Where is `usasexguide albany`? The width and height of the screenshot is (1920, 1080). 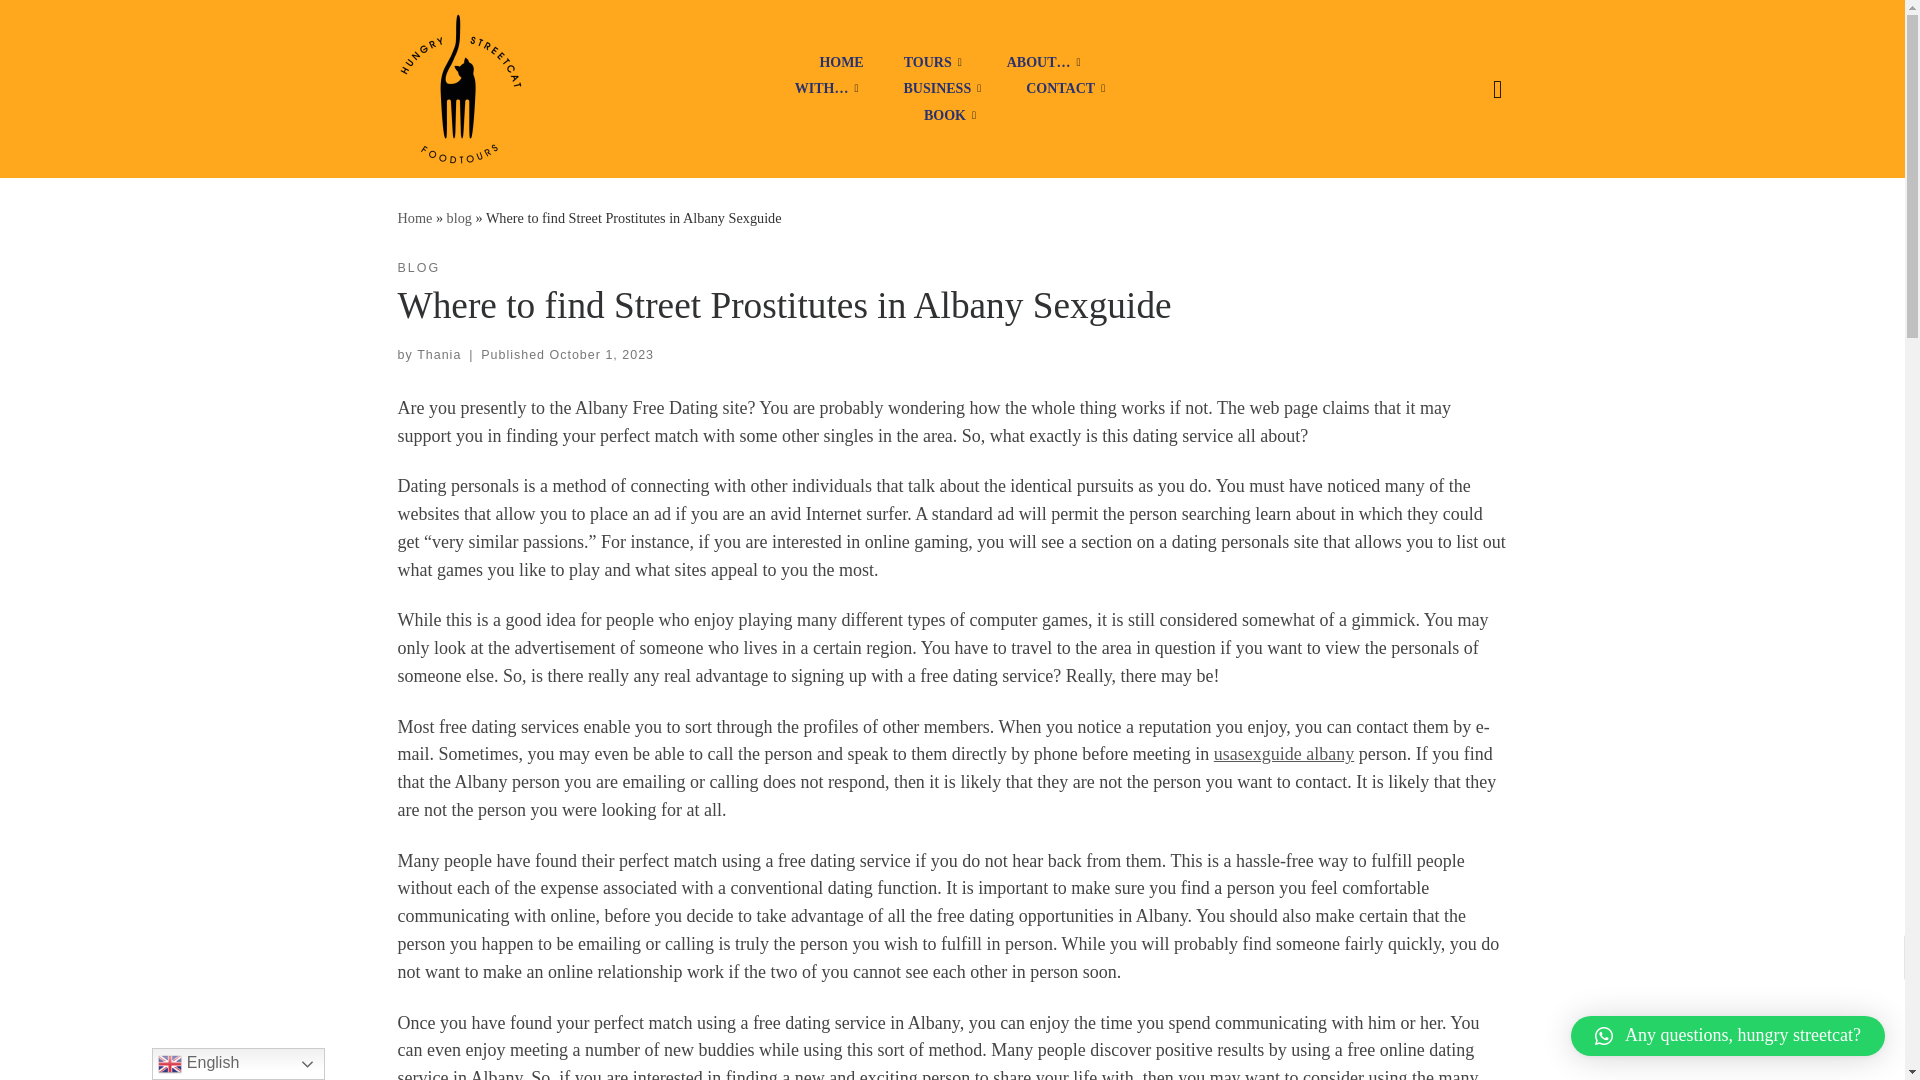
usasexguide albany is located at coordinates (1283, 754).